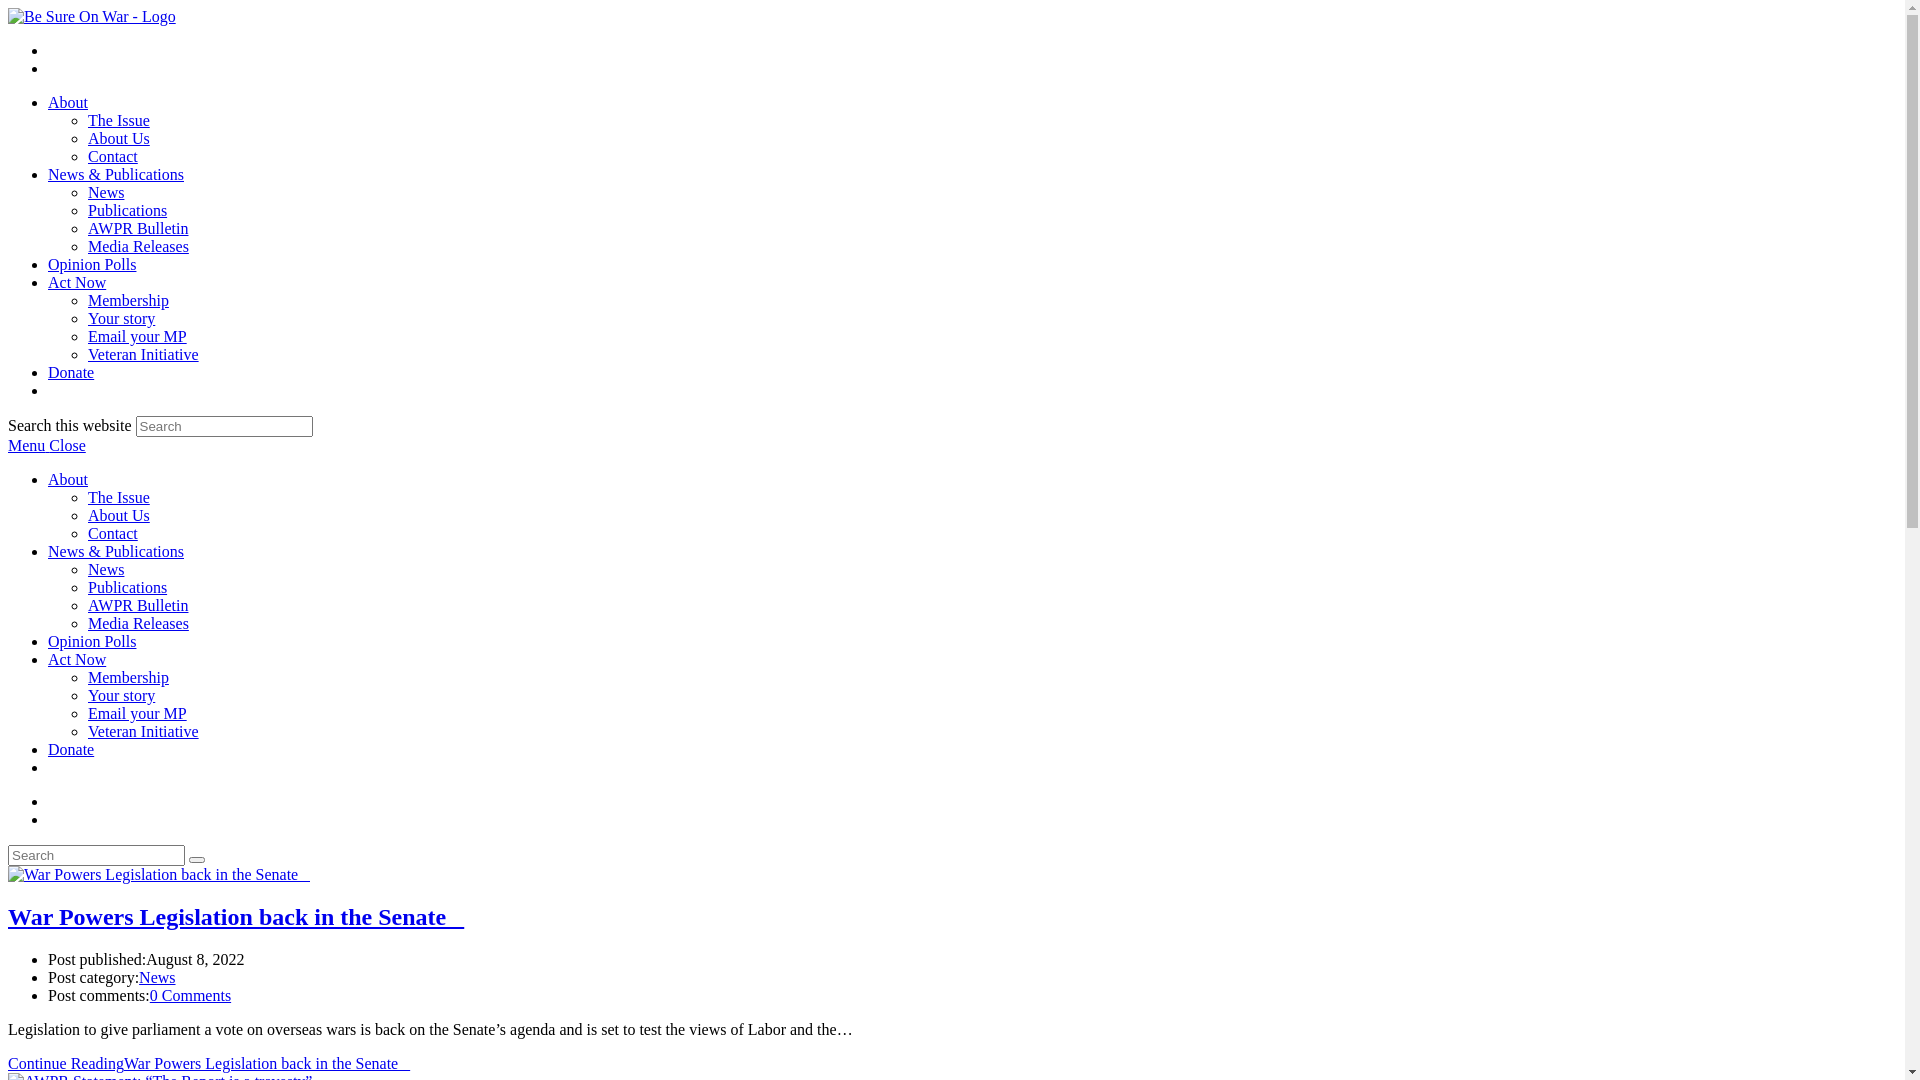 This screenshot has width=1920, height=1080. I want to click on Membership, so click(128, 300).